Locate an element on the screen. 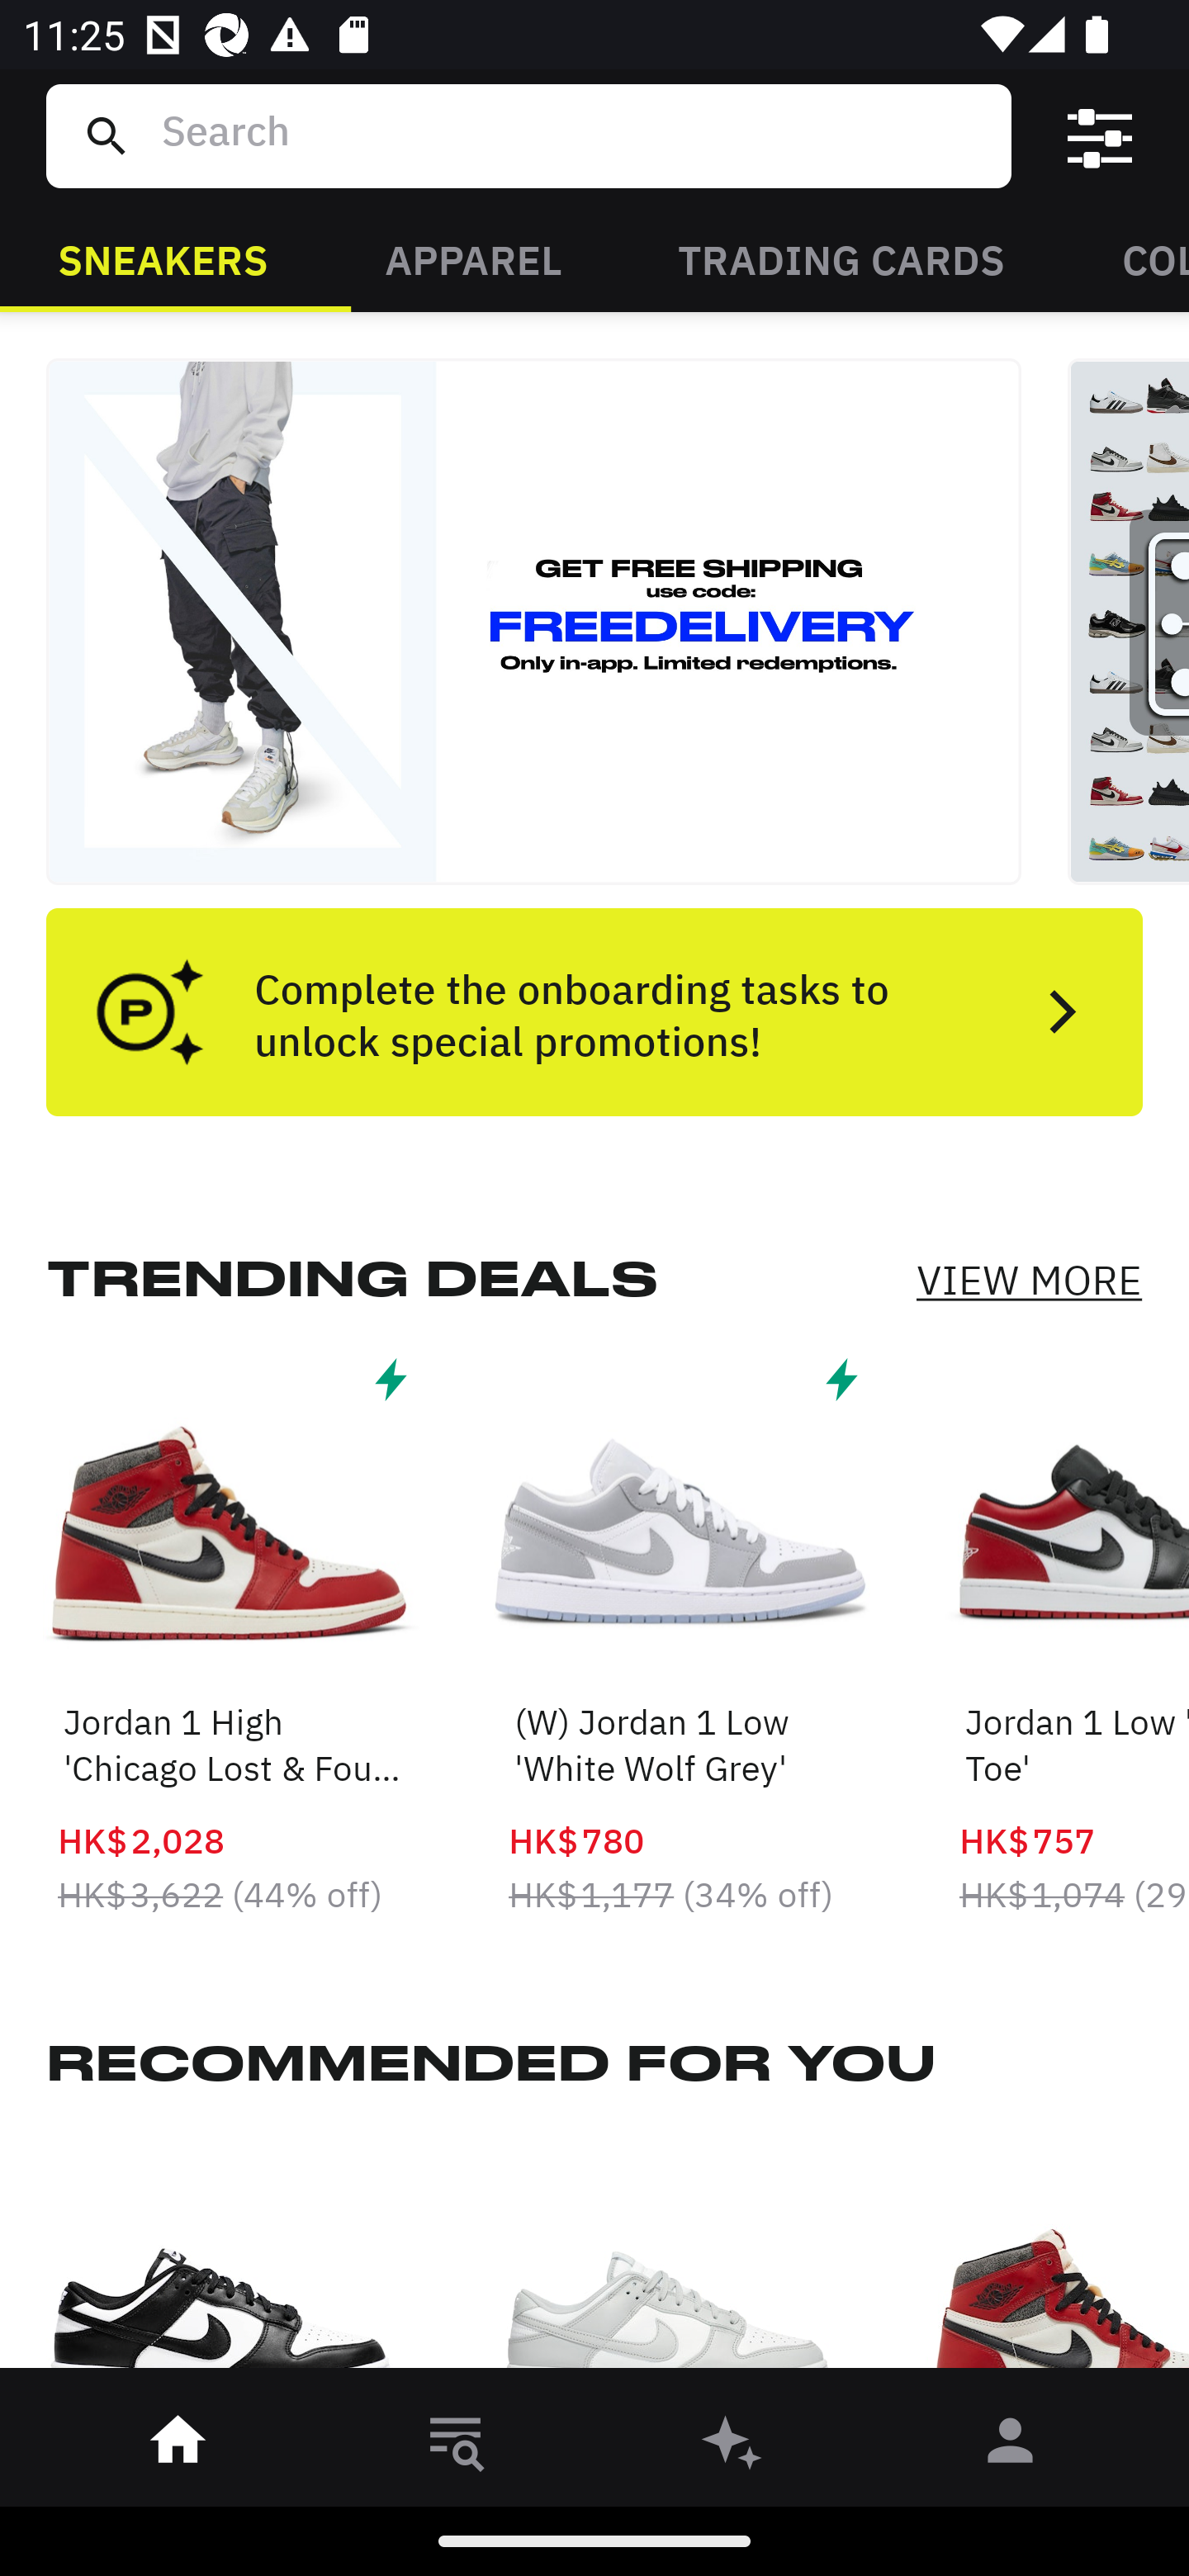 Image resolution: width=1189 pixels, height=2576 pixels. 󰀄 is located at coordinates (1011, 2446).